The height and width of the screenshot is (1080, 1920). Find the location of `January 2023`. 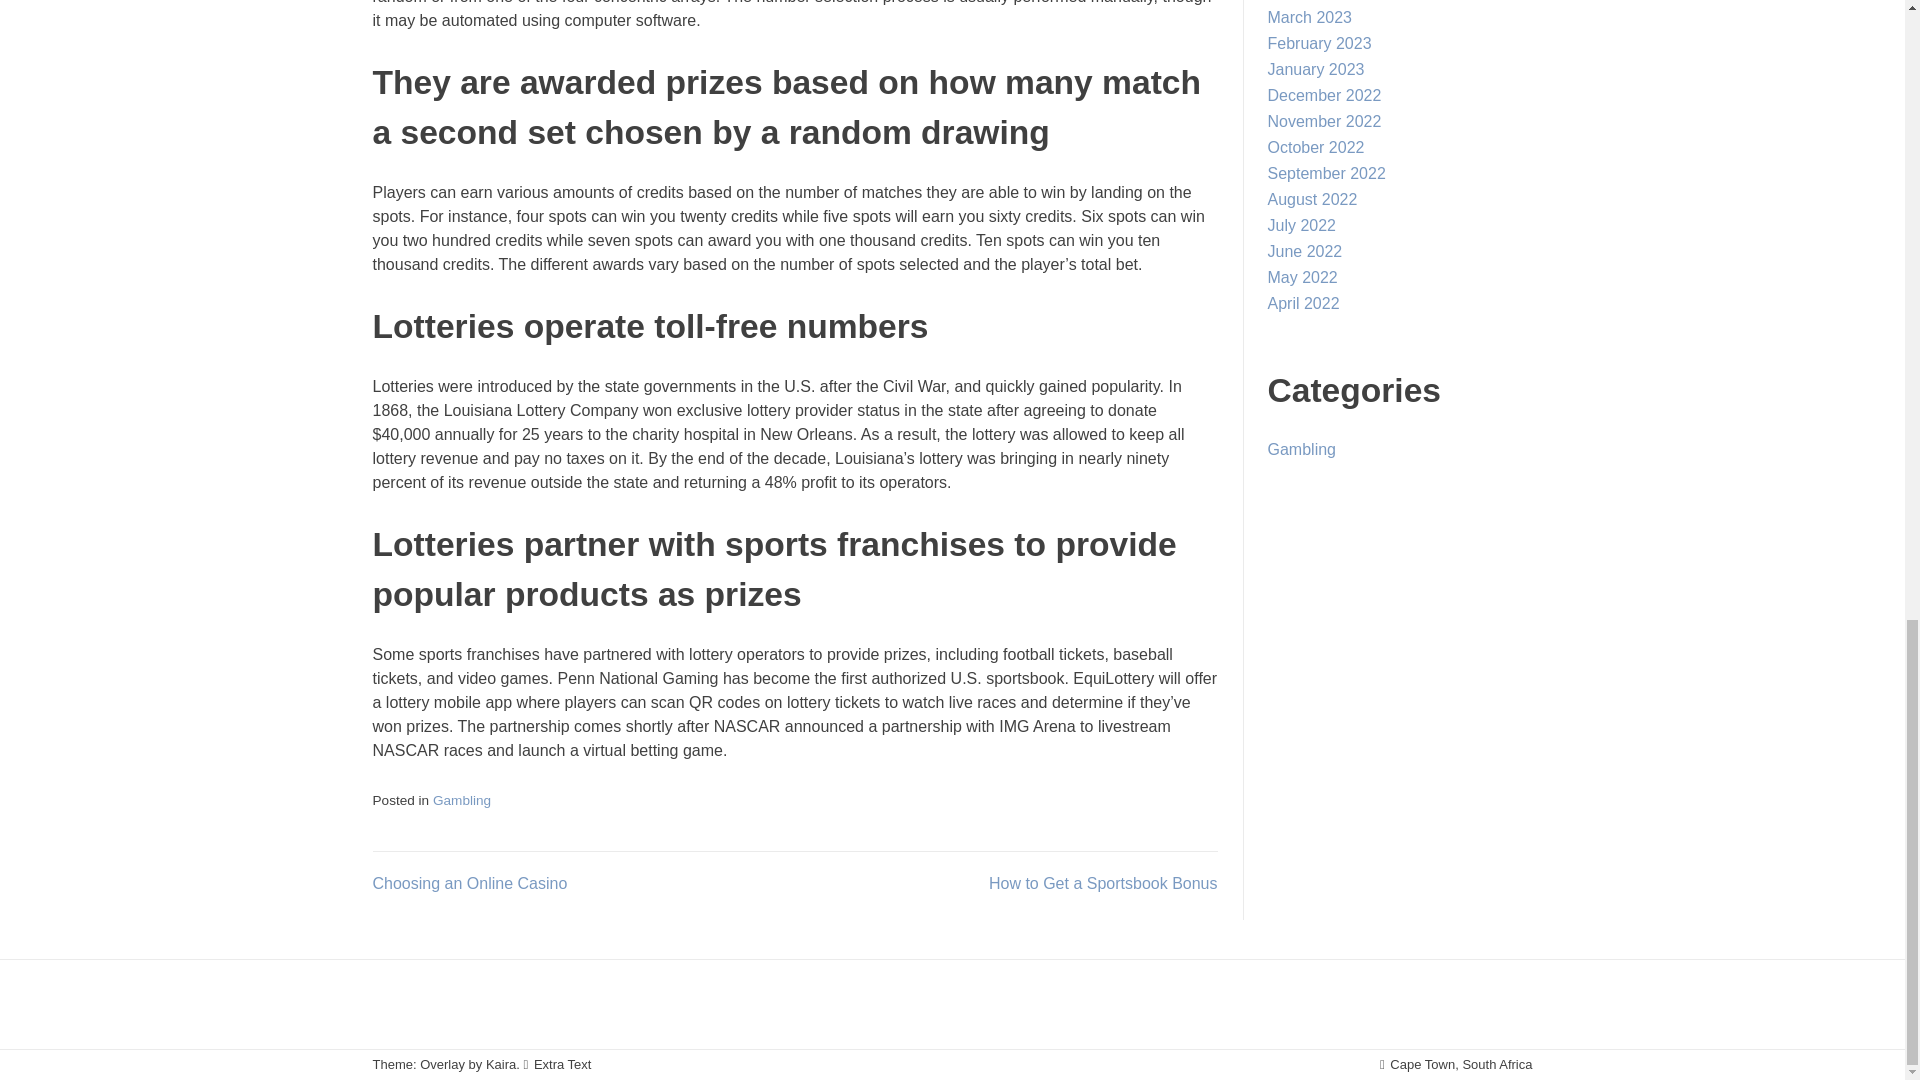

January 2023 is located at coordinates (1316, 68).